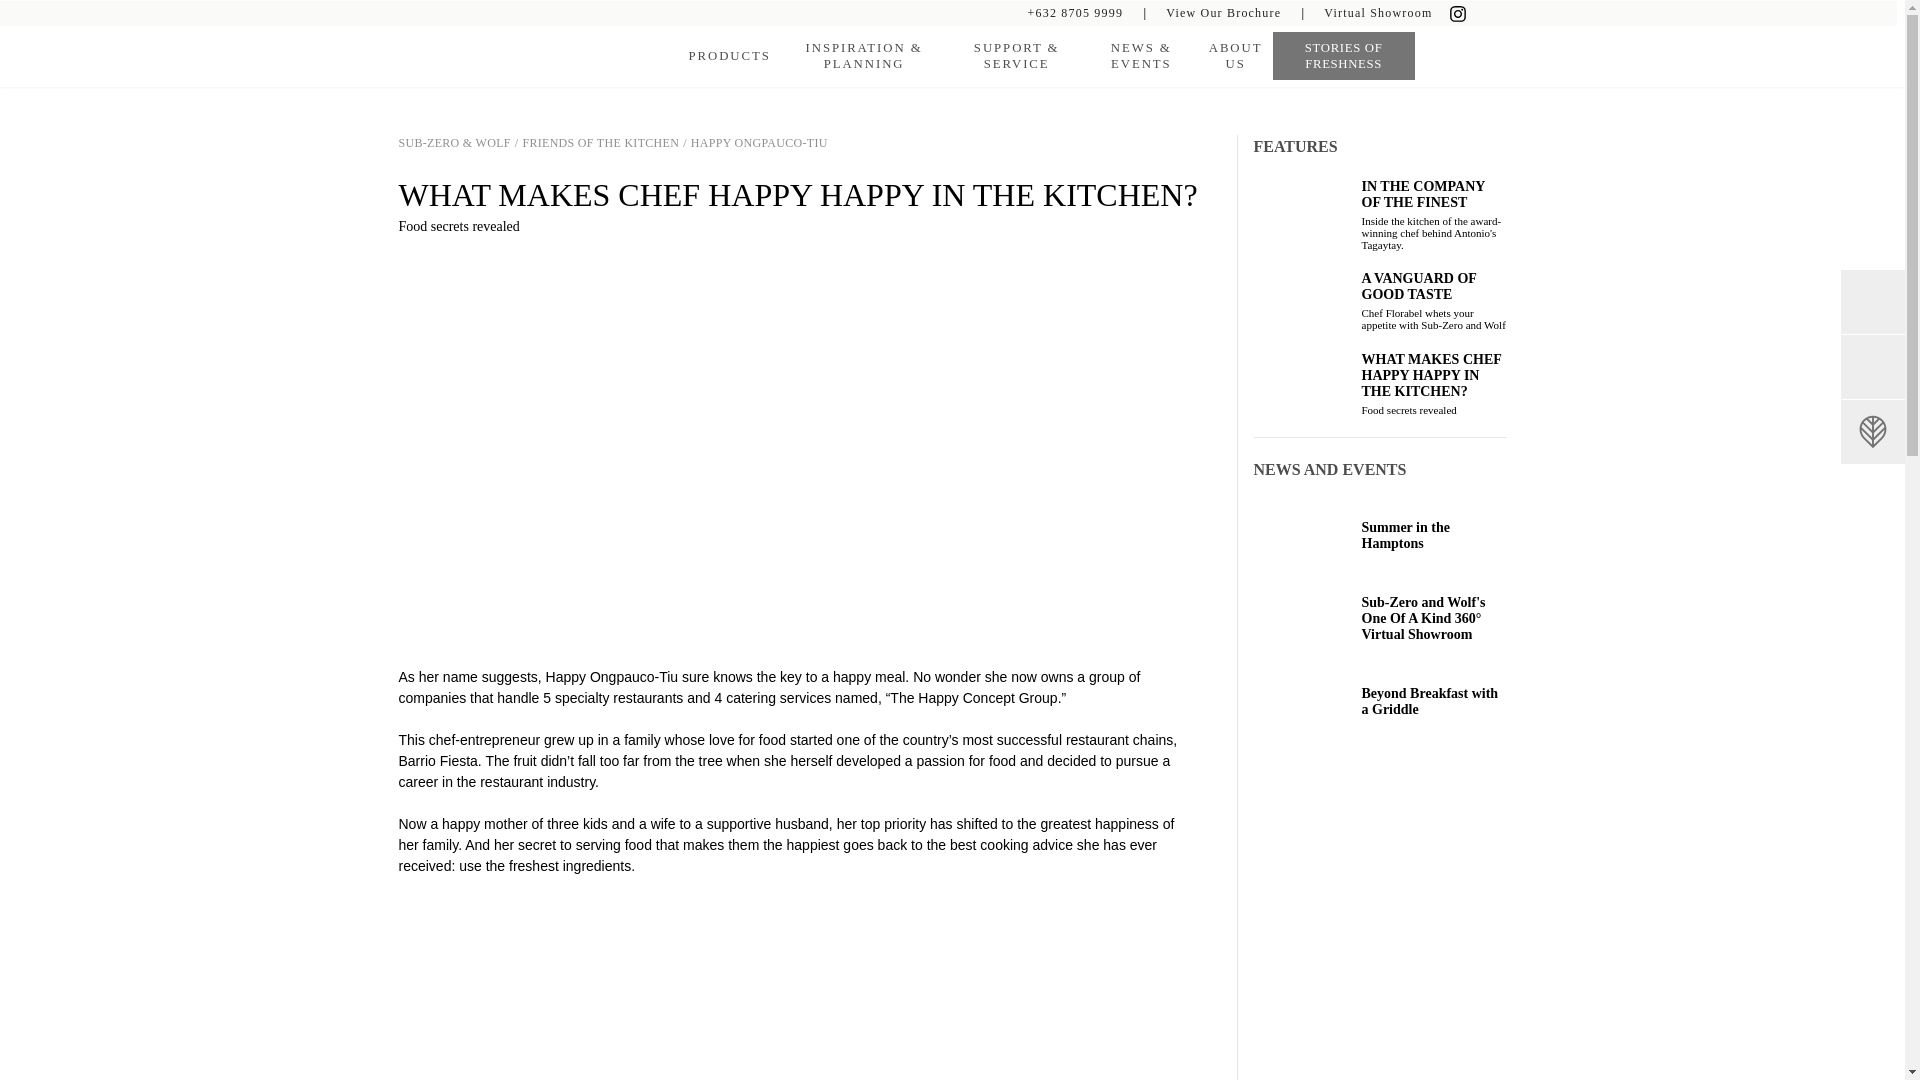 This screenshot has width=1920, height=1080. Describe the element at coordinates (1378, 12) in the screenshot. I see `Virtual Showroom` at that location.